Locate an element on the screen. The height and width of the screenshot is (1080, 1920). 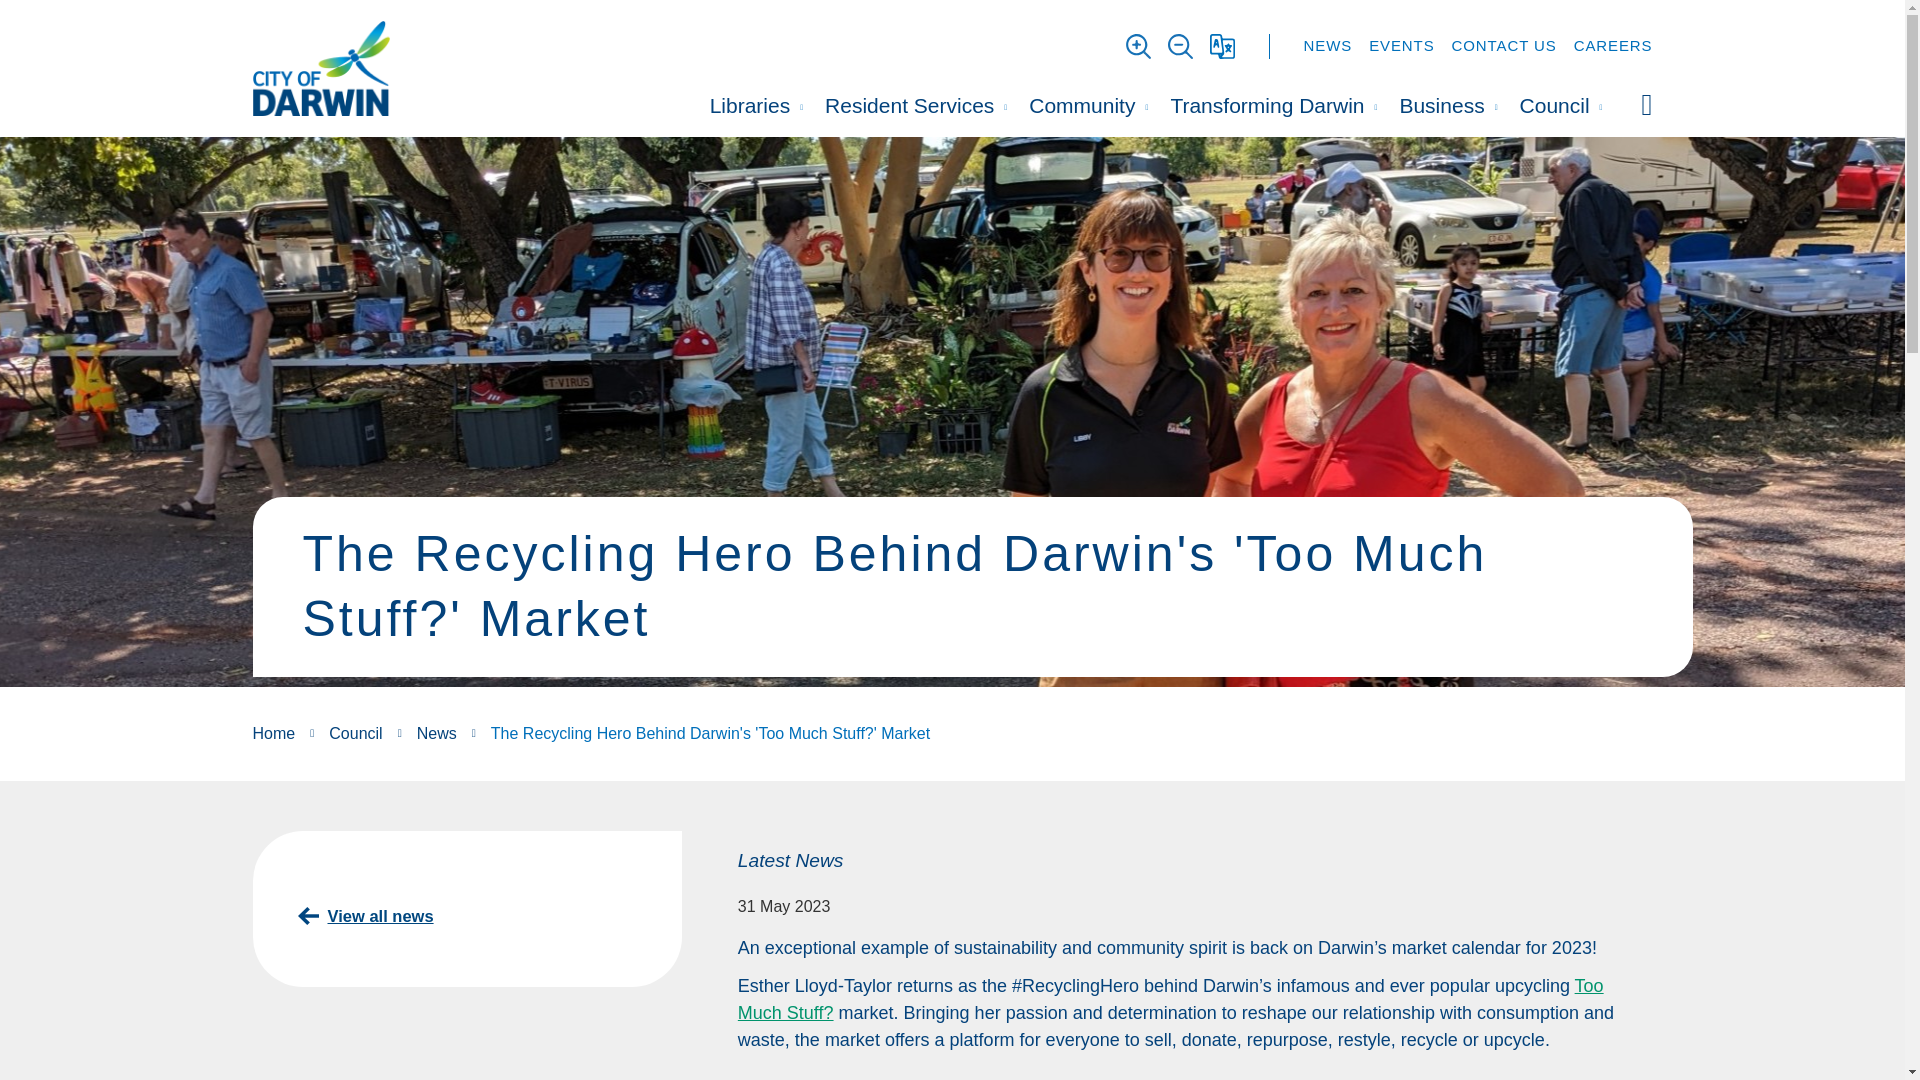
News is located at coordinates (1328, 45).